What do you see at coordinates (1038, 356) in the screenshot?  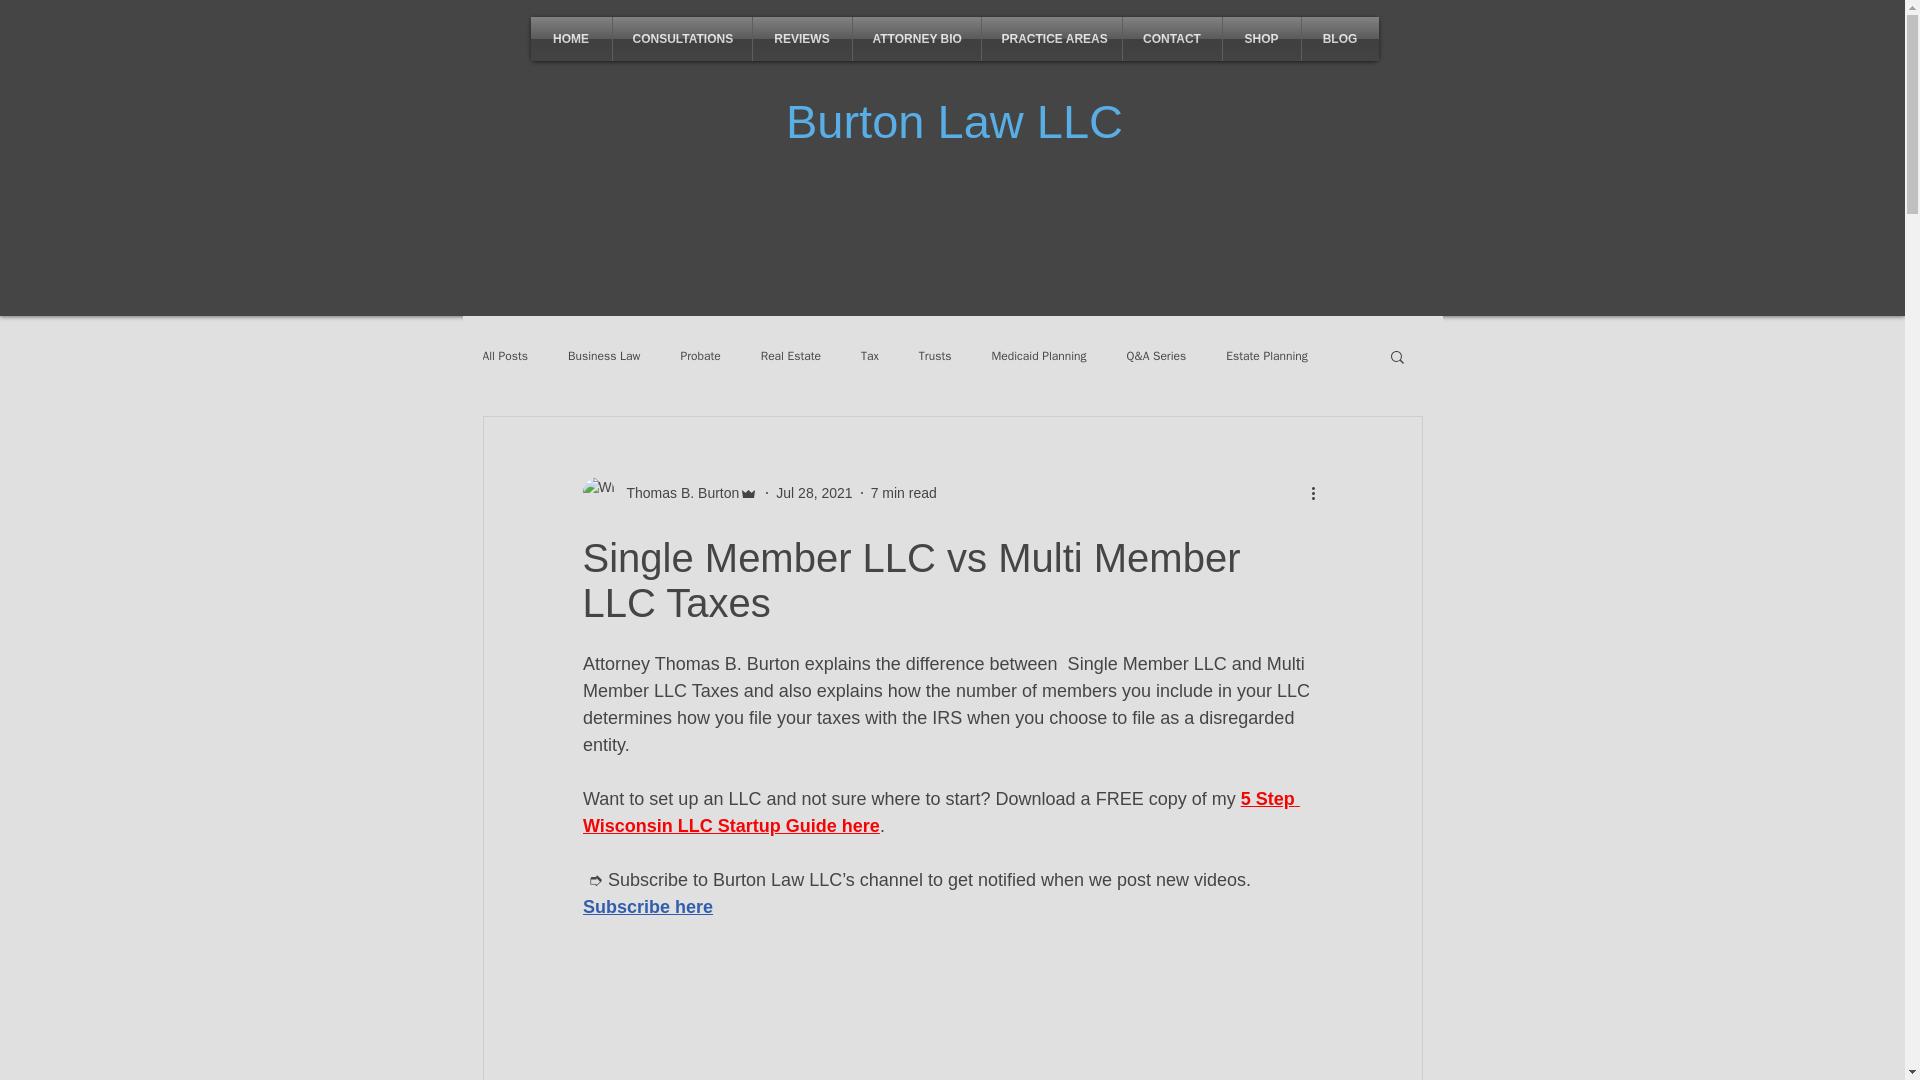 I see `Medicaid Planning` at bounding box center [1038, 356].